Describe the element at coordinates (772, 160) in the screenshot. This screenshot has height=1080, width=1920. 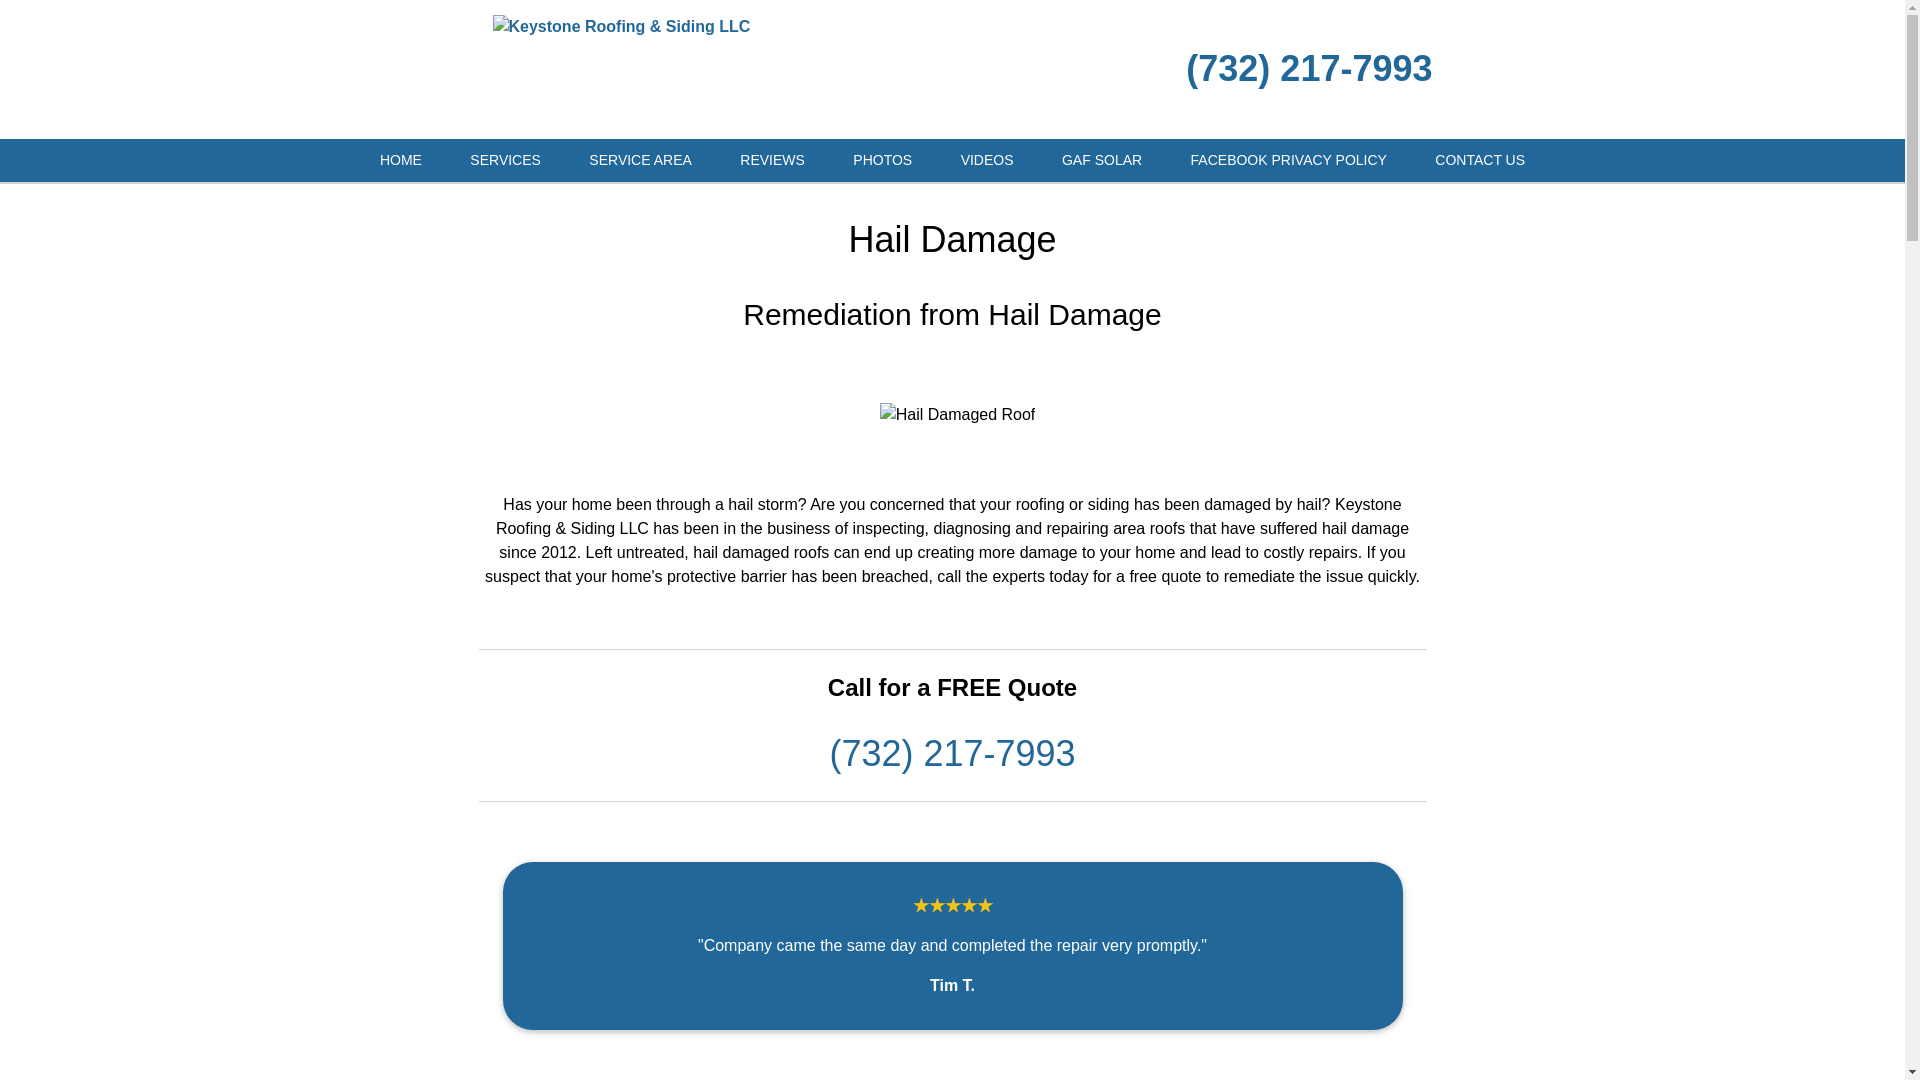
I see `REVIEWS` at that location.